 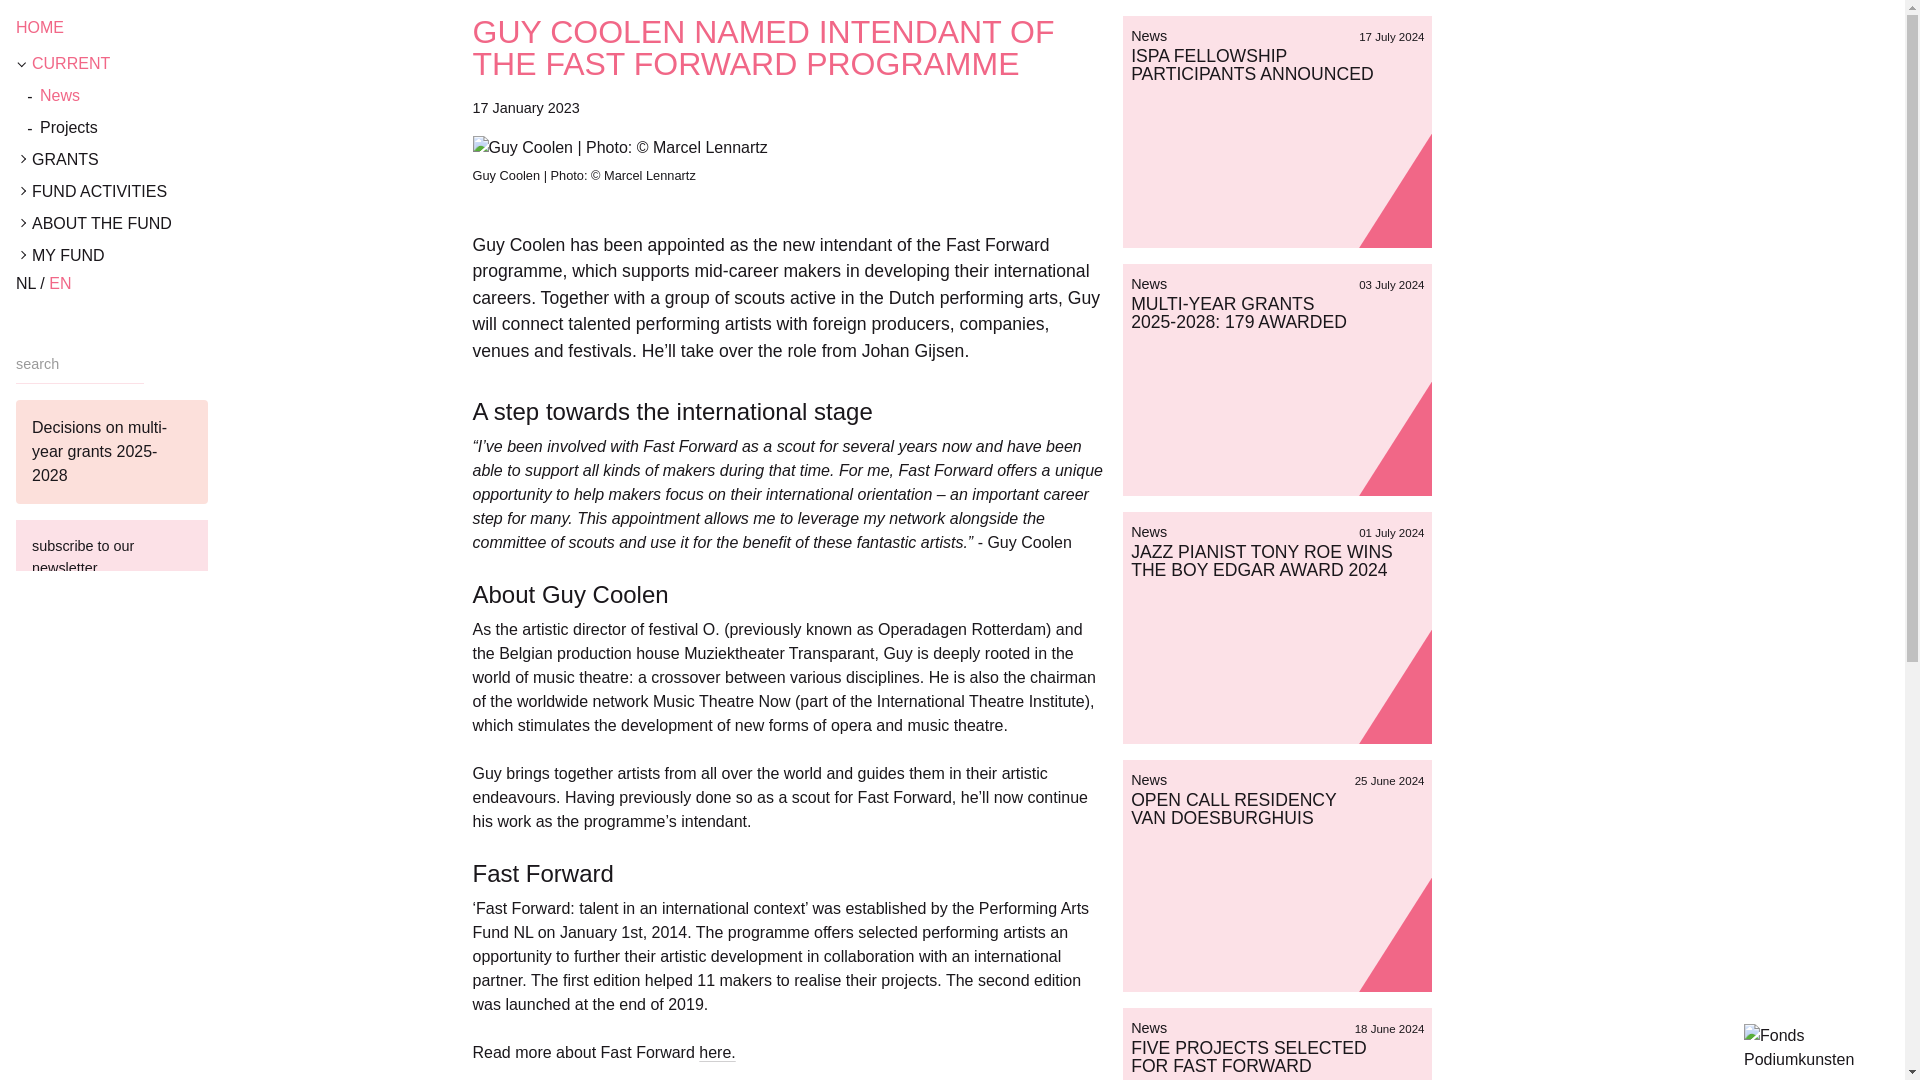 I want to click on Projects, so click(x=176, y=128).